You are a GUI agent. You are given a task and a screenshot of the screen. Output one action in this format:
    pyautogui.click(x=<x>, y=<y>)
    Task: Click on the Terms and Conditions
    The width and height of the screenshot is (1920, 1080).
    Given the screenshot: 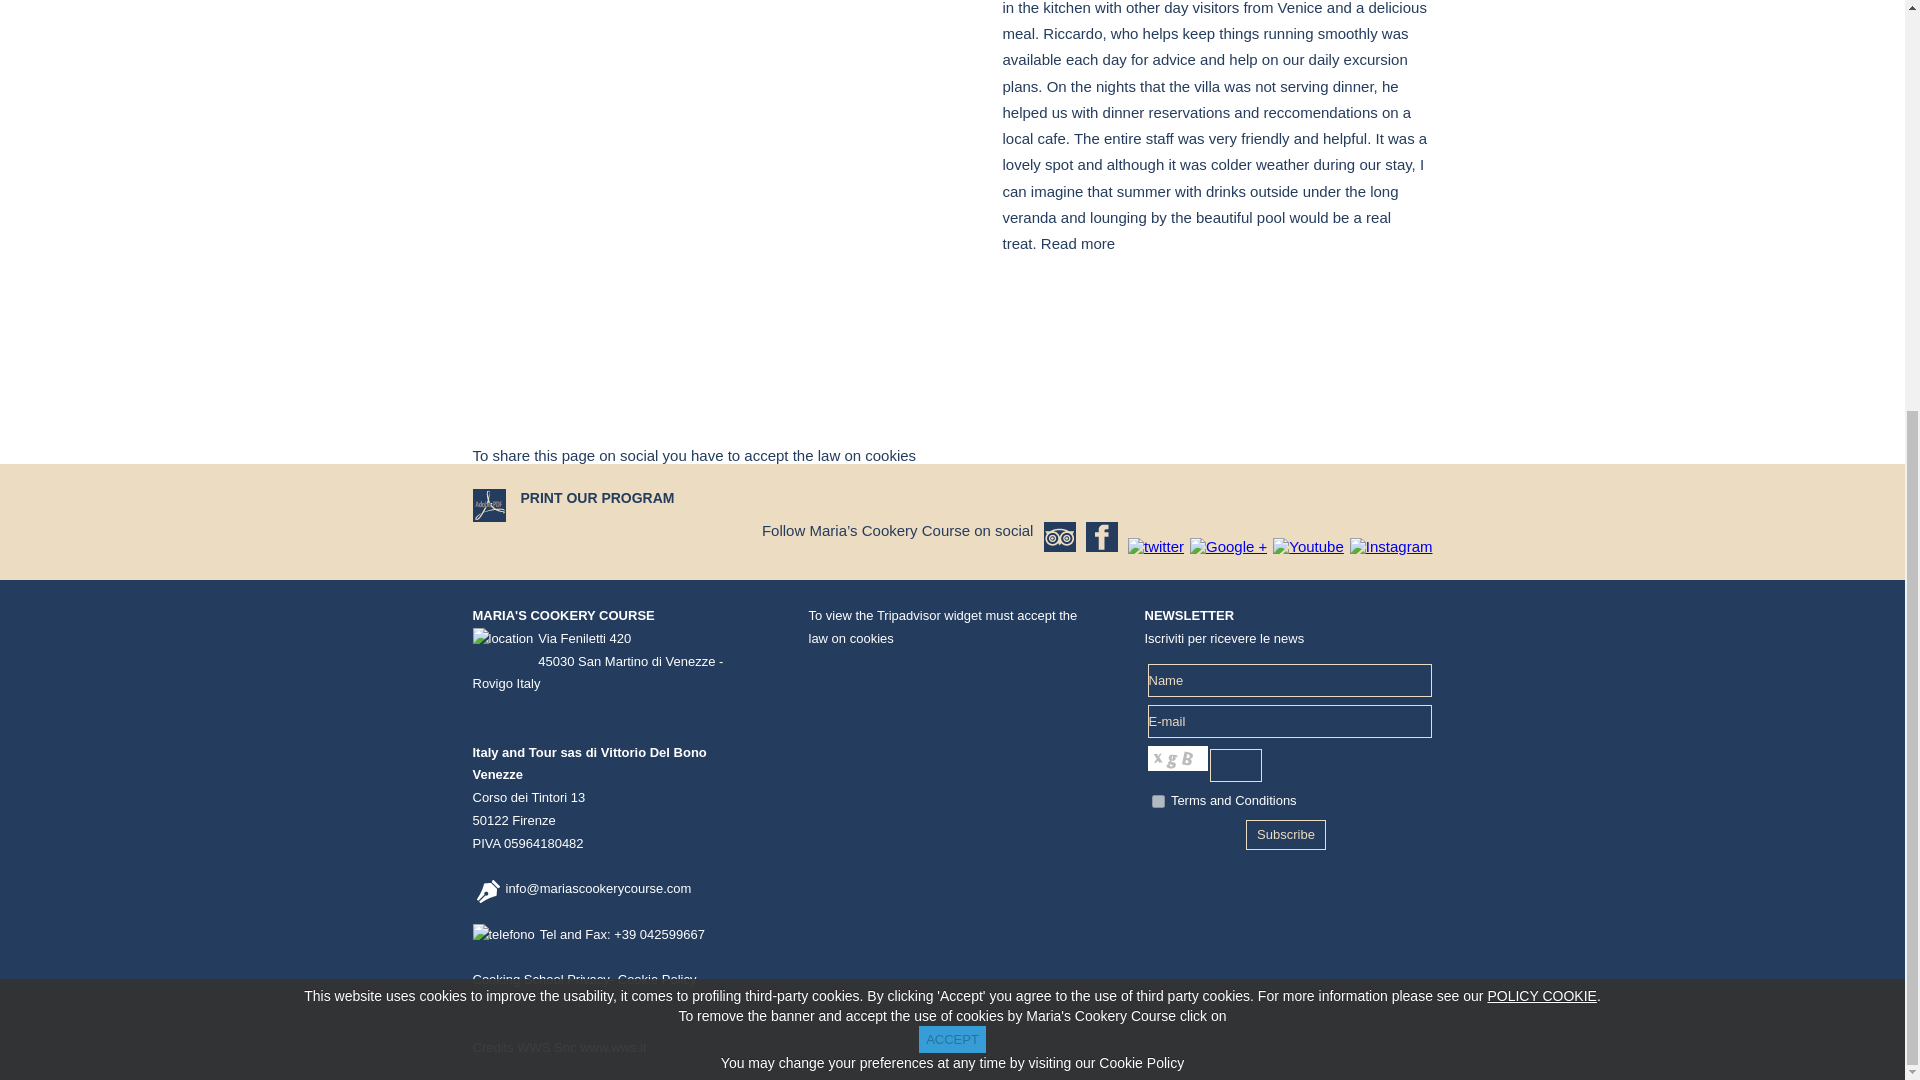 What is the action you would take?
    pyautogui.click(x=1234, y=800)
    